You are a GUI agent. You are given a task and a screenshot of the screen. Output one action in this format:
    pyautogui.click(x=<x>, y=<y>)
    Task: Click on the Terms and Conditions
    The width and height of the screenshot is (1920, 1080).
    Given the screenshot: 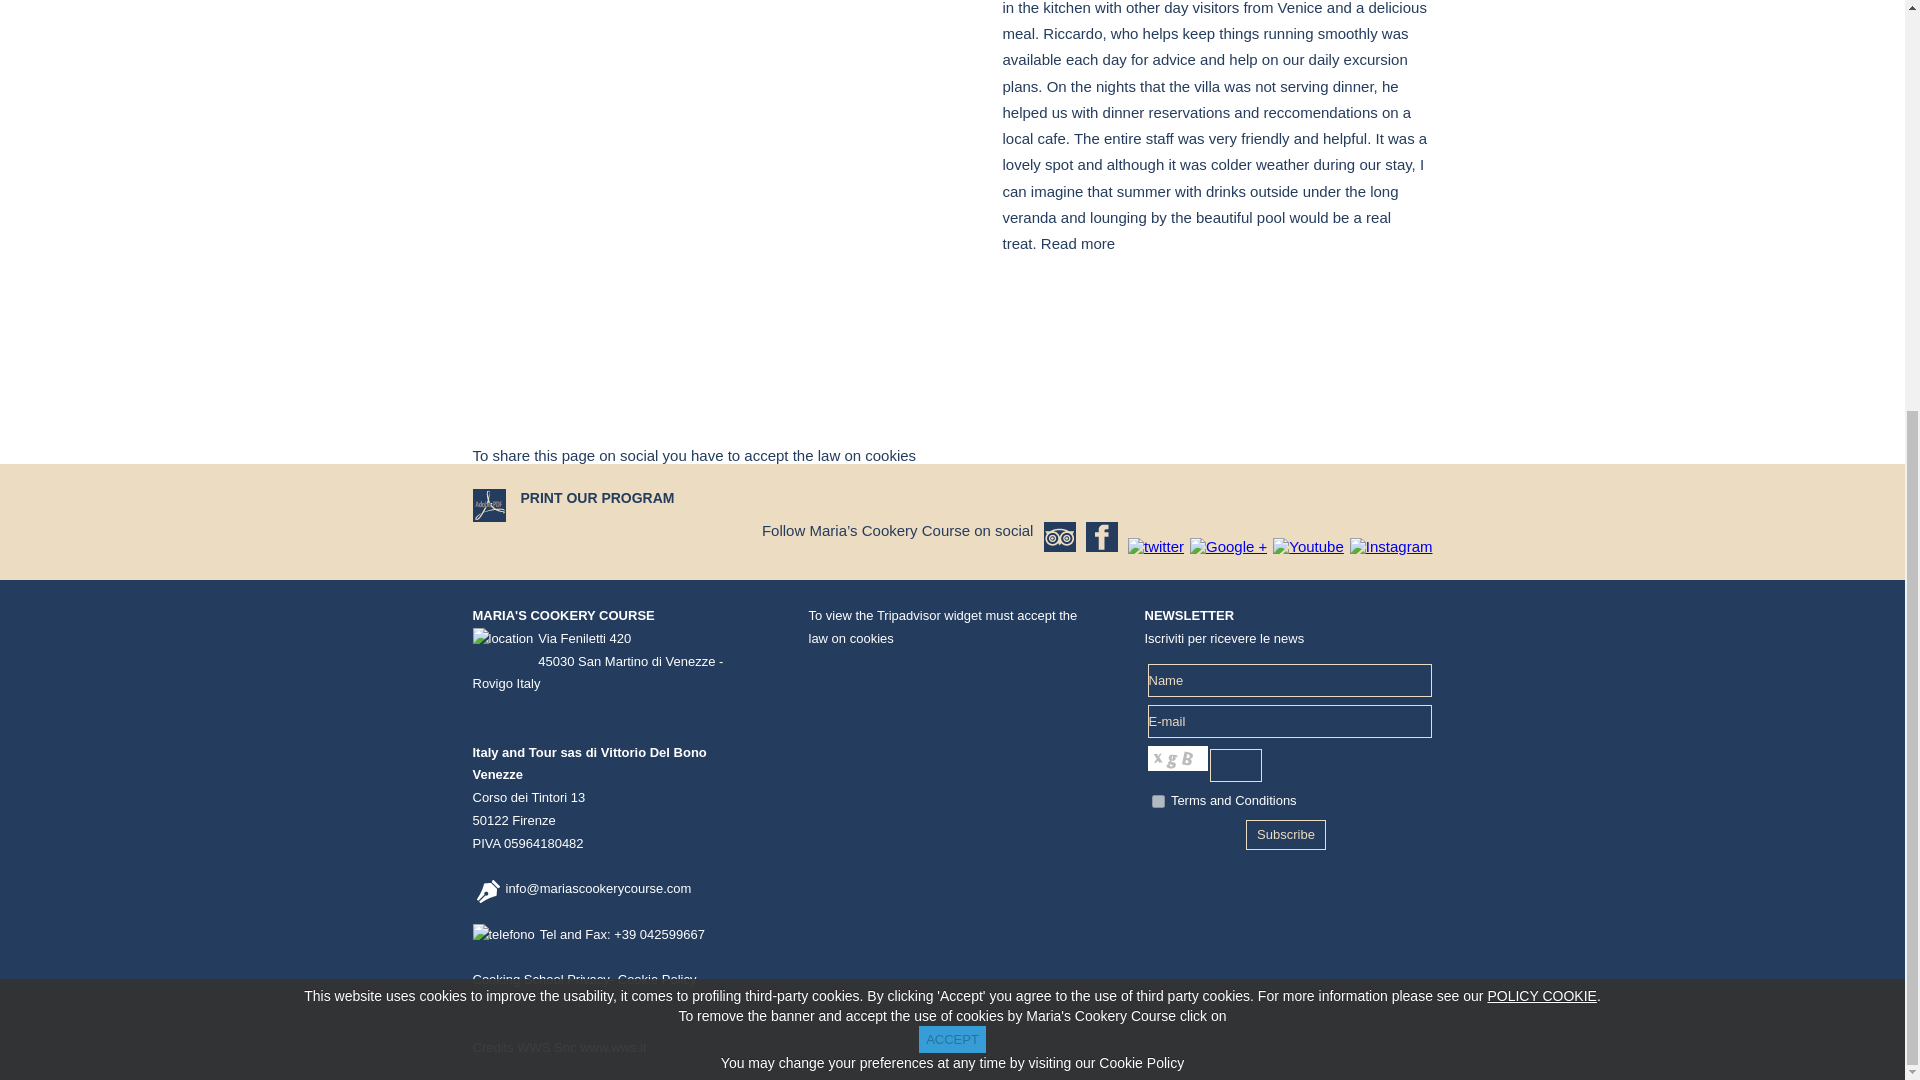 What is the action you would take?
    pyautogui.click(x=1234, y=800)
    